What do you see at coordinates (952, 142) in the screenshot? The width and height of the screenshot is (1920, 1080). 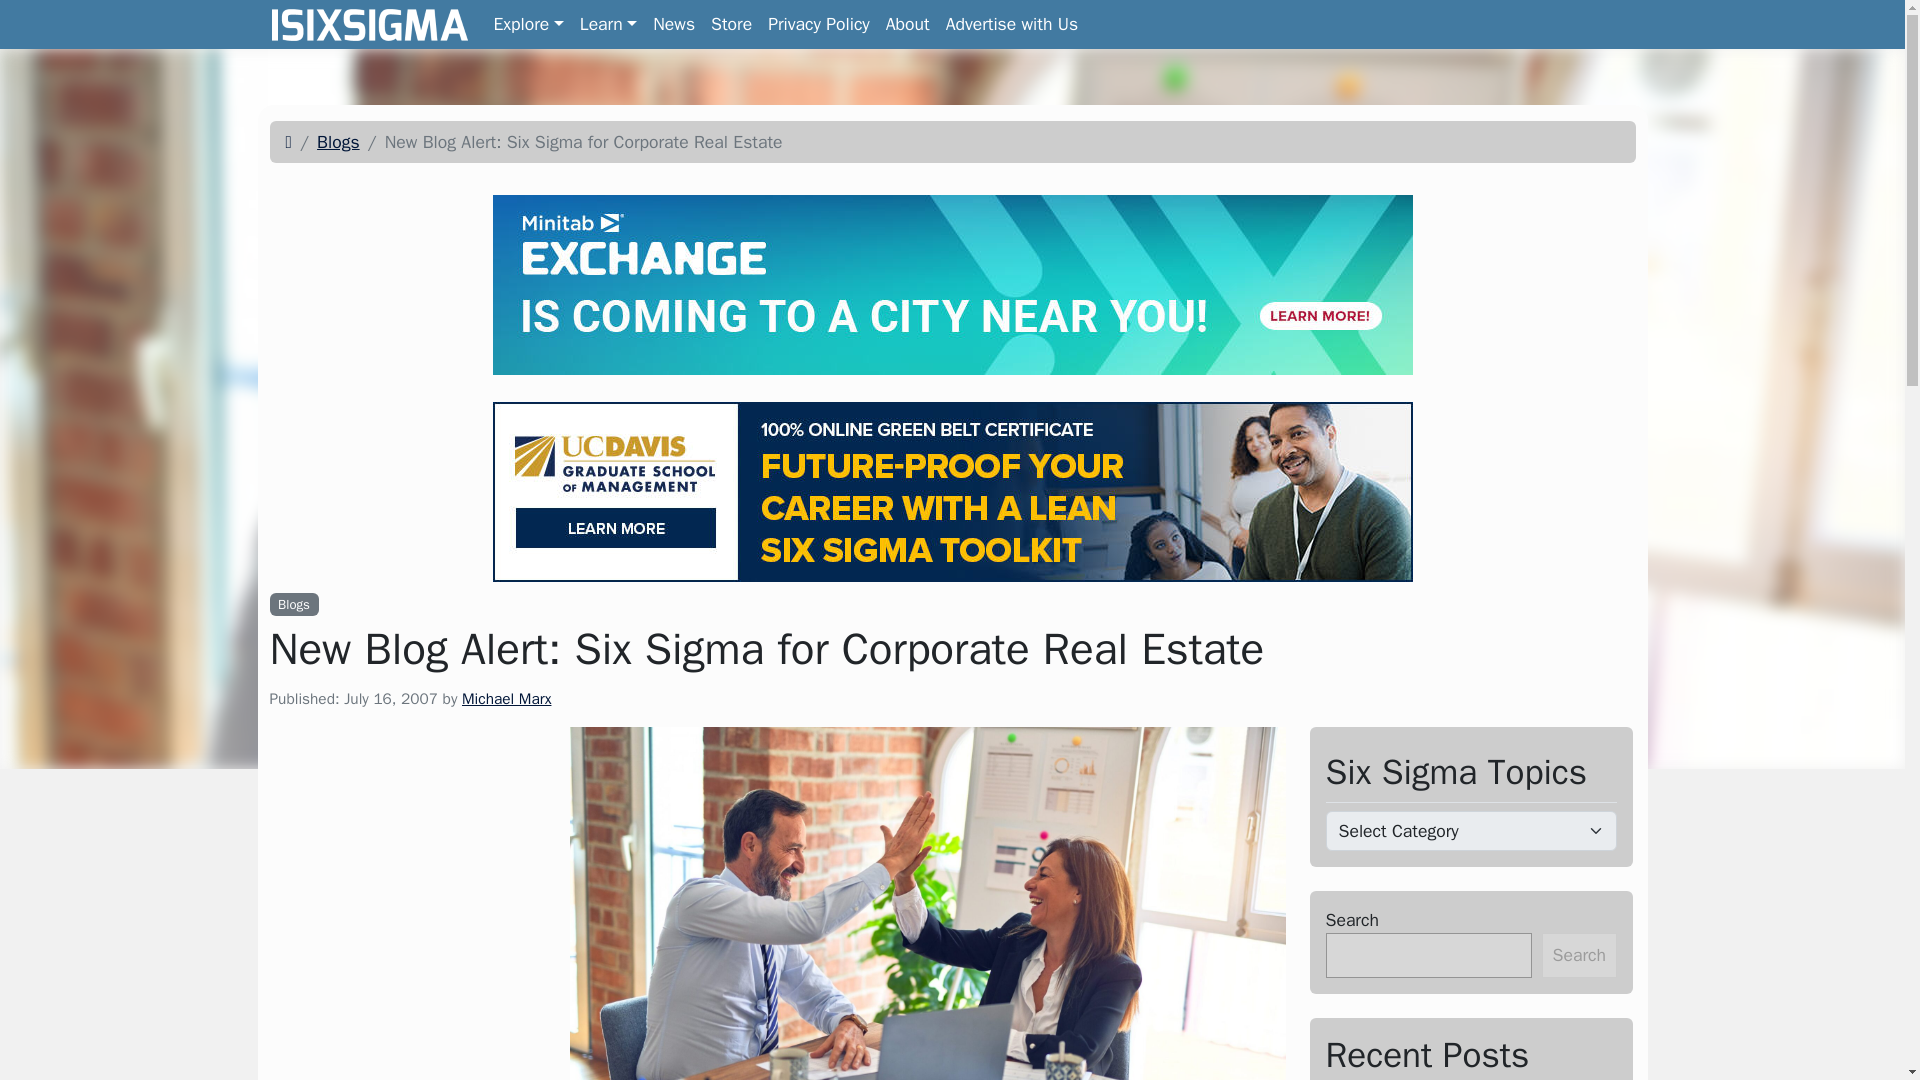 I see `Posts by Michael Marx` at bounding box center [952, 142].